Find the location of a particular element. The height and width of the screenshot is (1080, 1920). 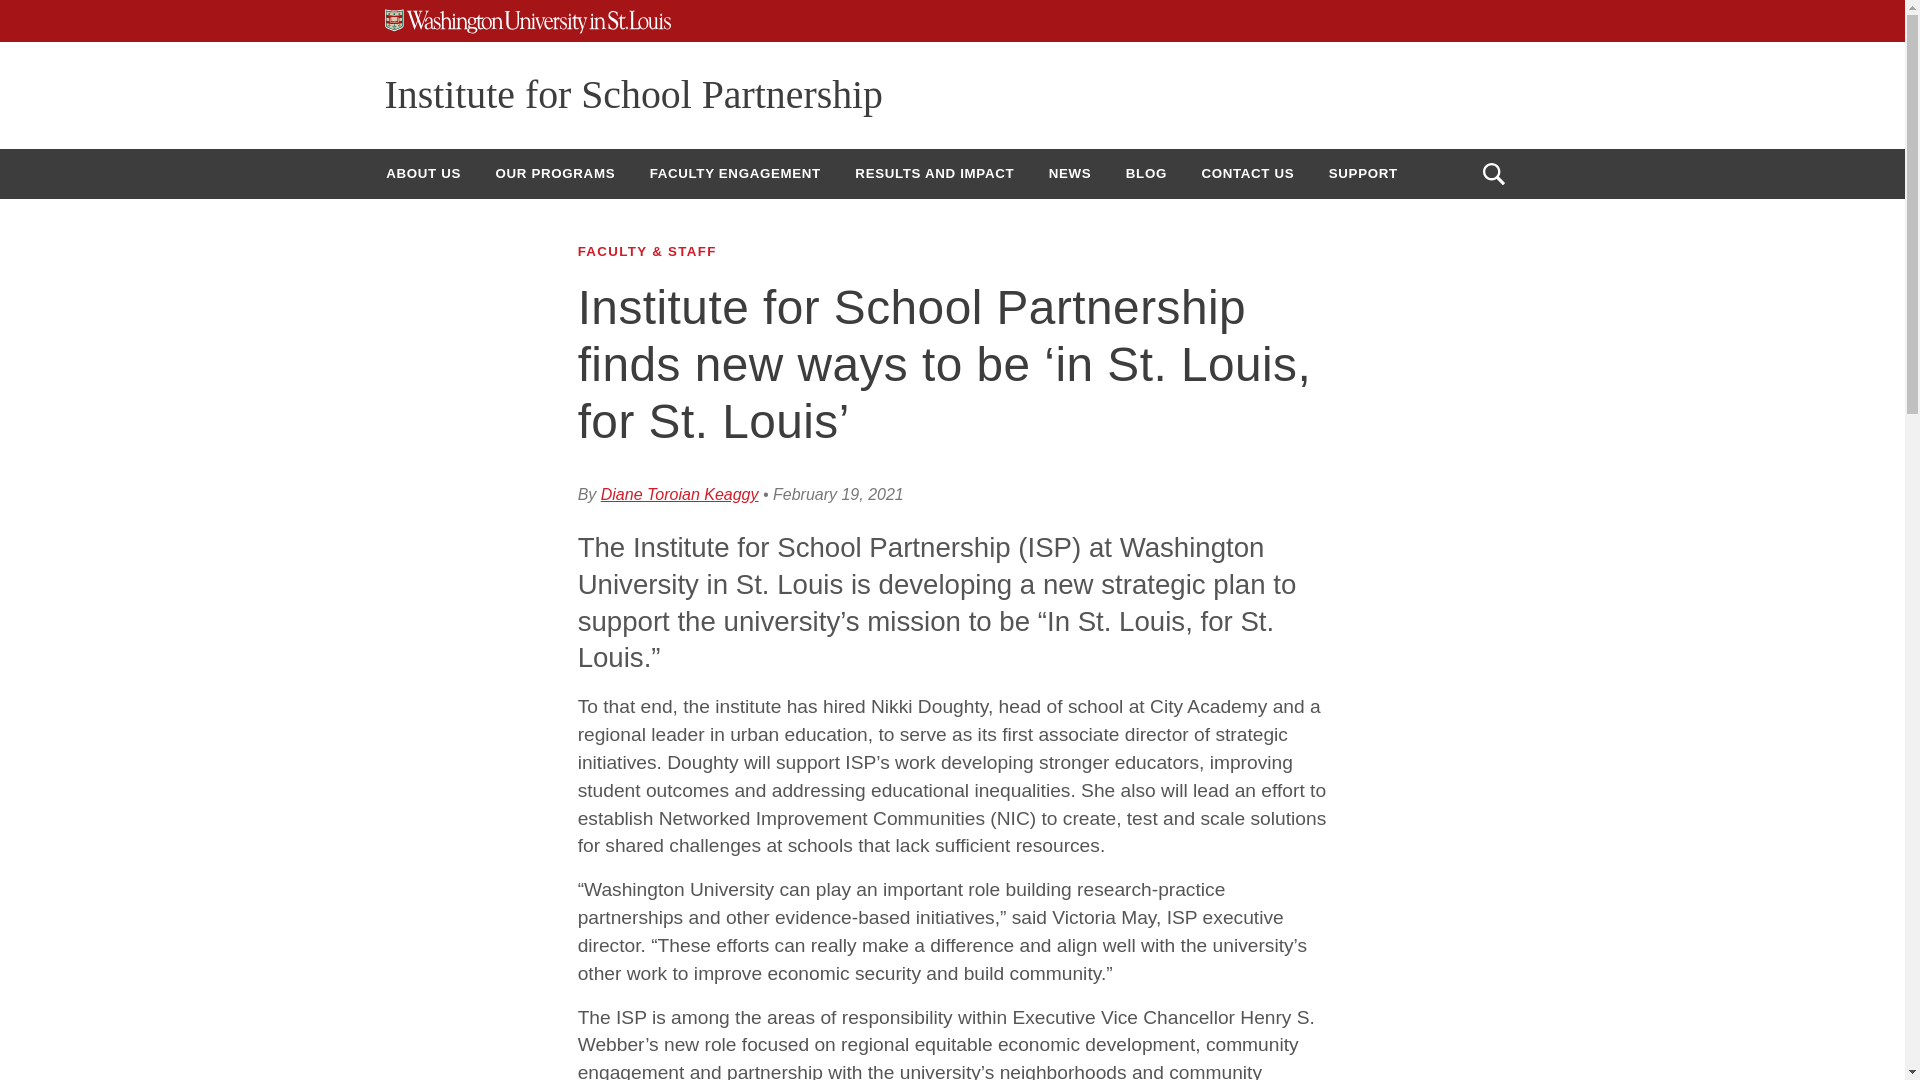

Diane Toroian Keaggy is located at coordinates (679, 494).